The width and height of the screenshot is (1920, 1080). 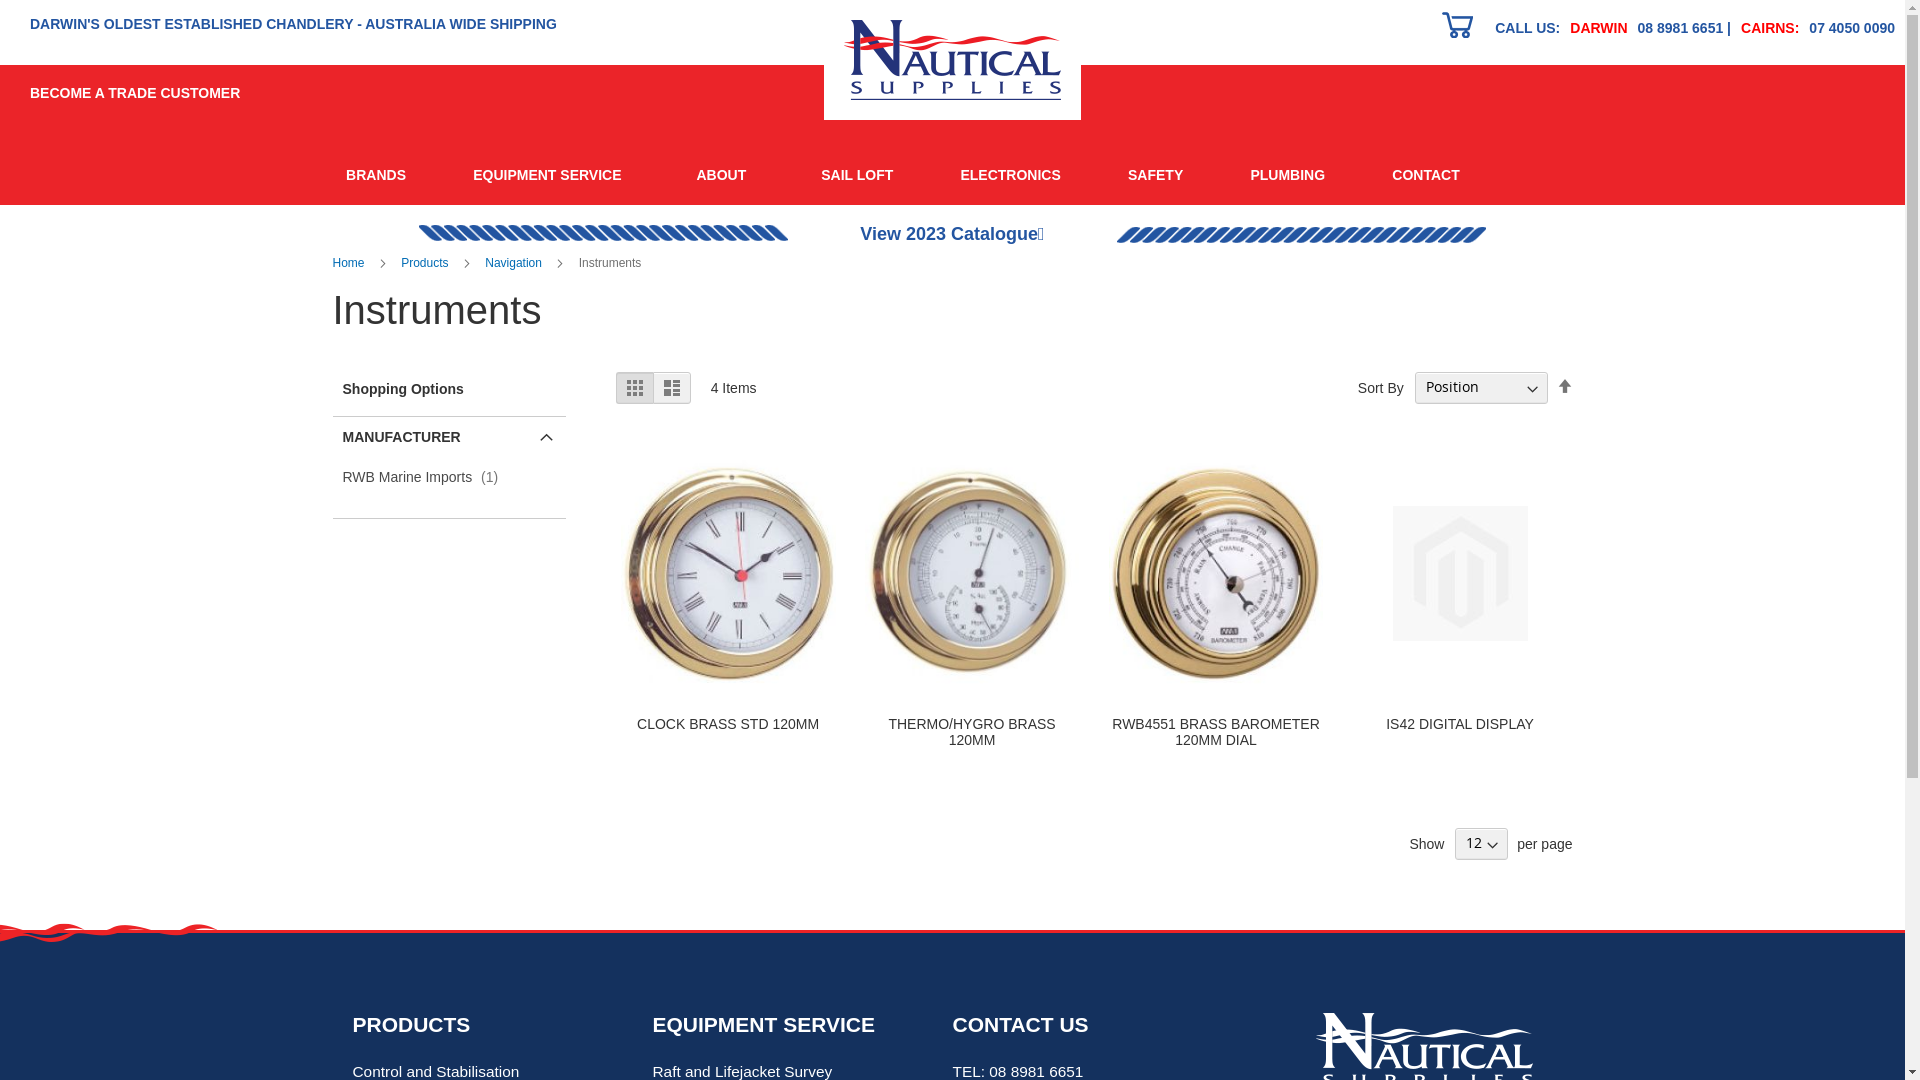 What do you see at coordinates (1458, 28) in the screenshot?
I see `My Cart` at bounding box center [1458, 28].